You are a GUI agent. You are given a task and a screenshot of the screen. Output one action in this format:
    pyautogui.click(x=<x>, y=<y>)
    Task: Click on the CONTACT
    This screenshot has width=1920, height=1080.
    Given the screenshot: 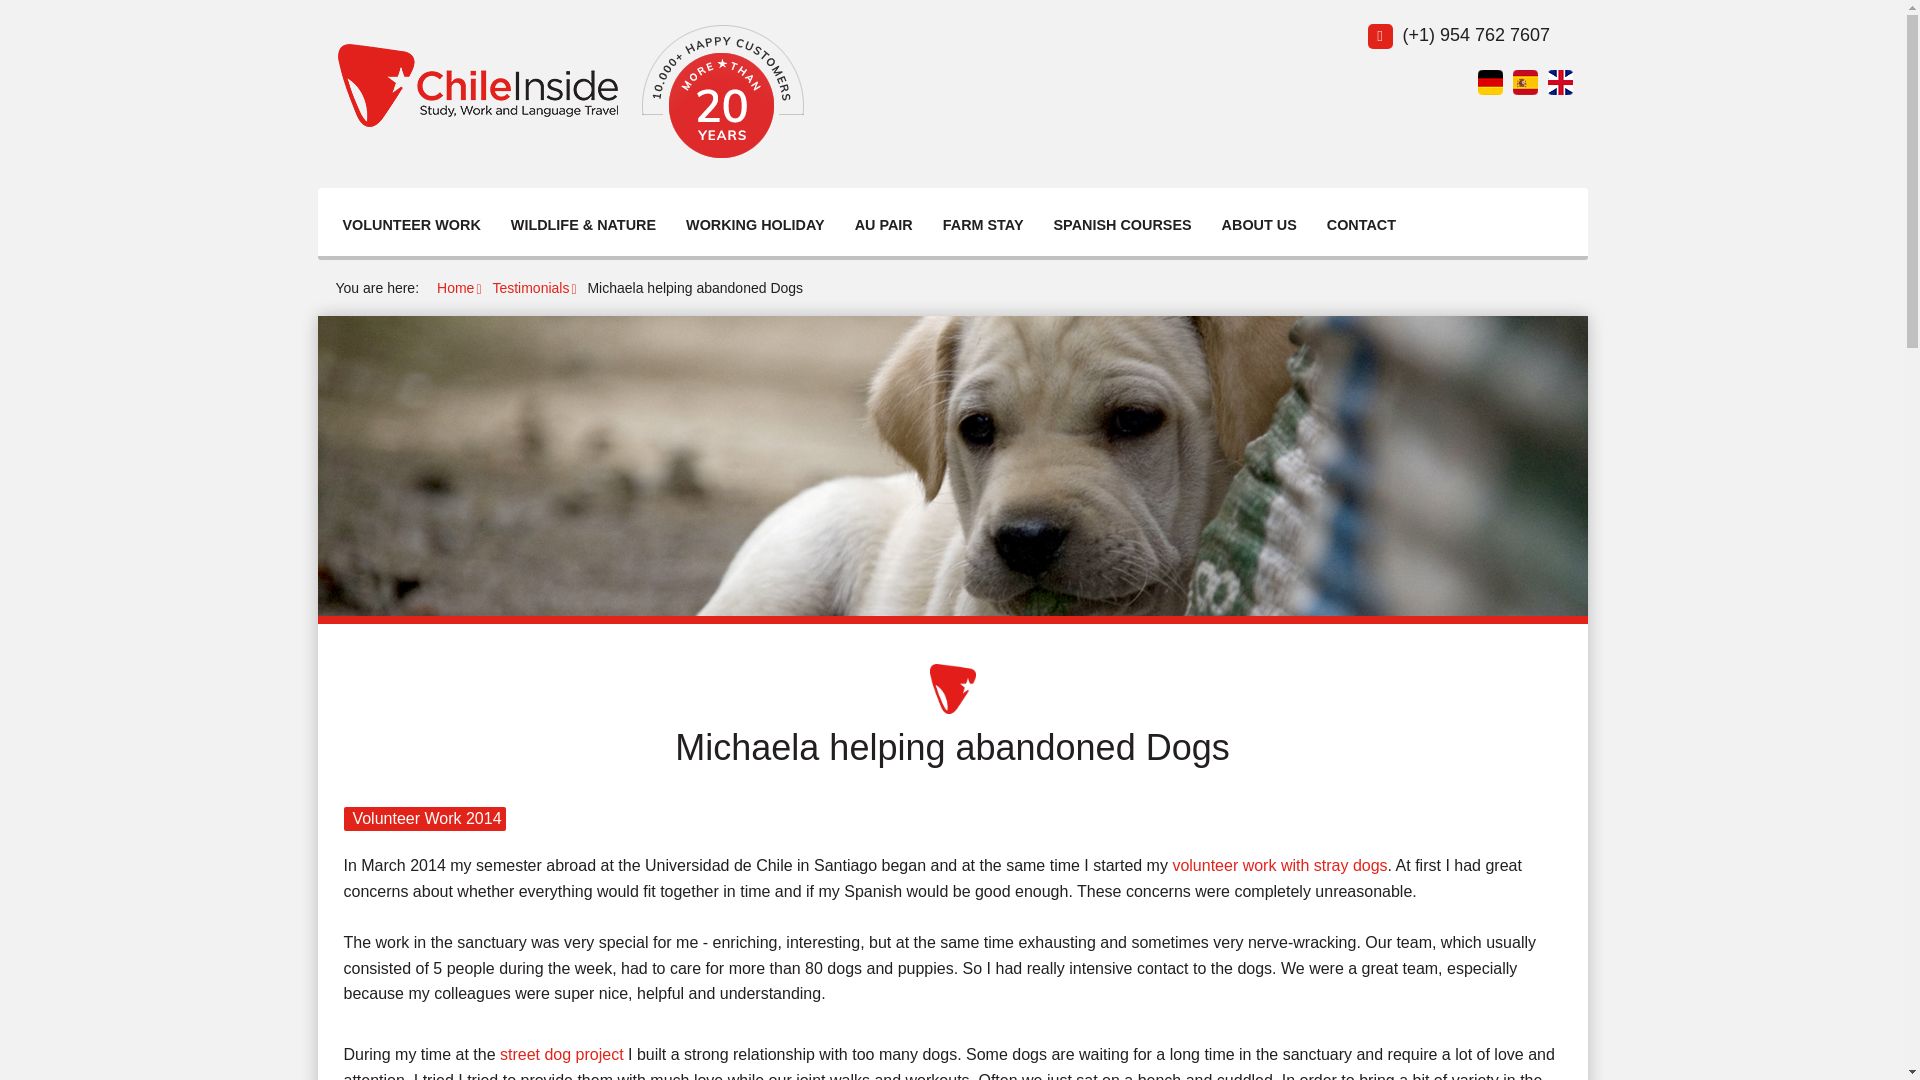 What is the action you would take?
    pyautogui.click(x=1360, y=225)
    